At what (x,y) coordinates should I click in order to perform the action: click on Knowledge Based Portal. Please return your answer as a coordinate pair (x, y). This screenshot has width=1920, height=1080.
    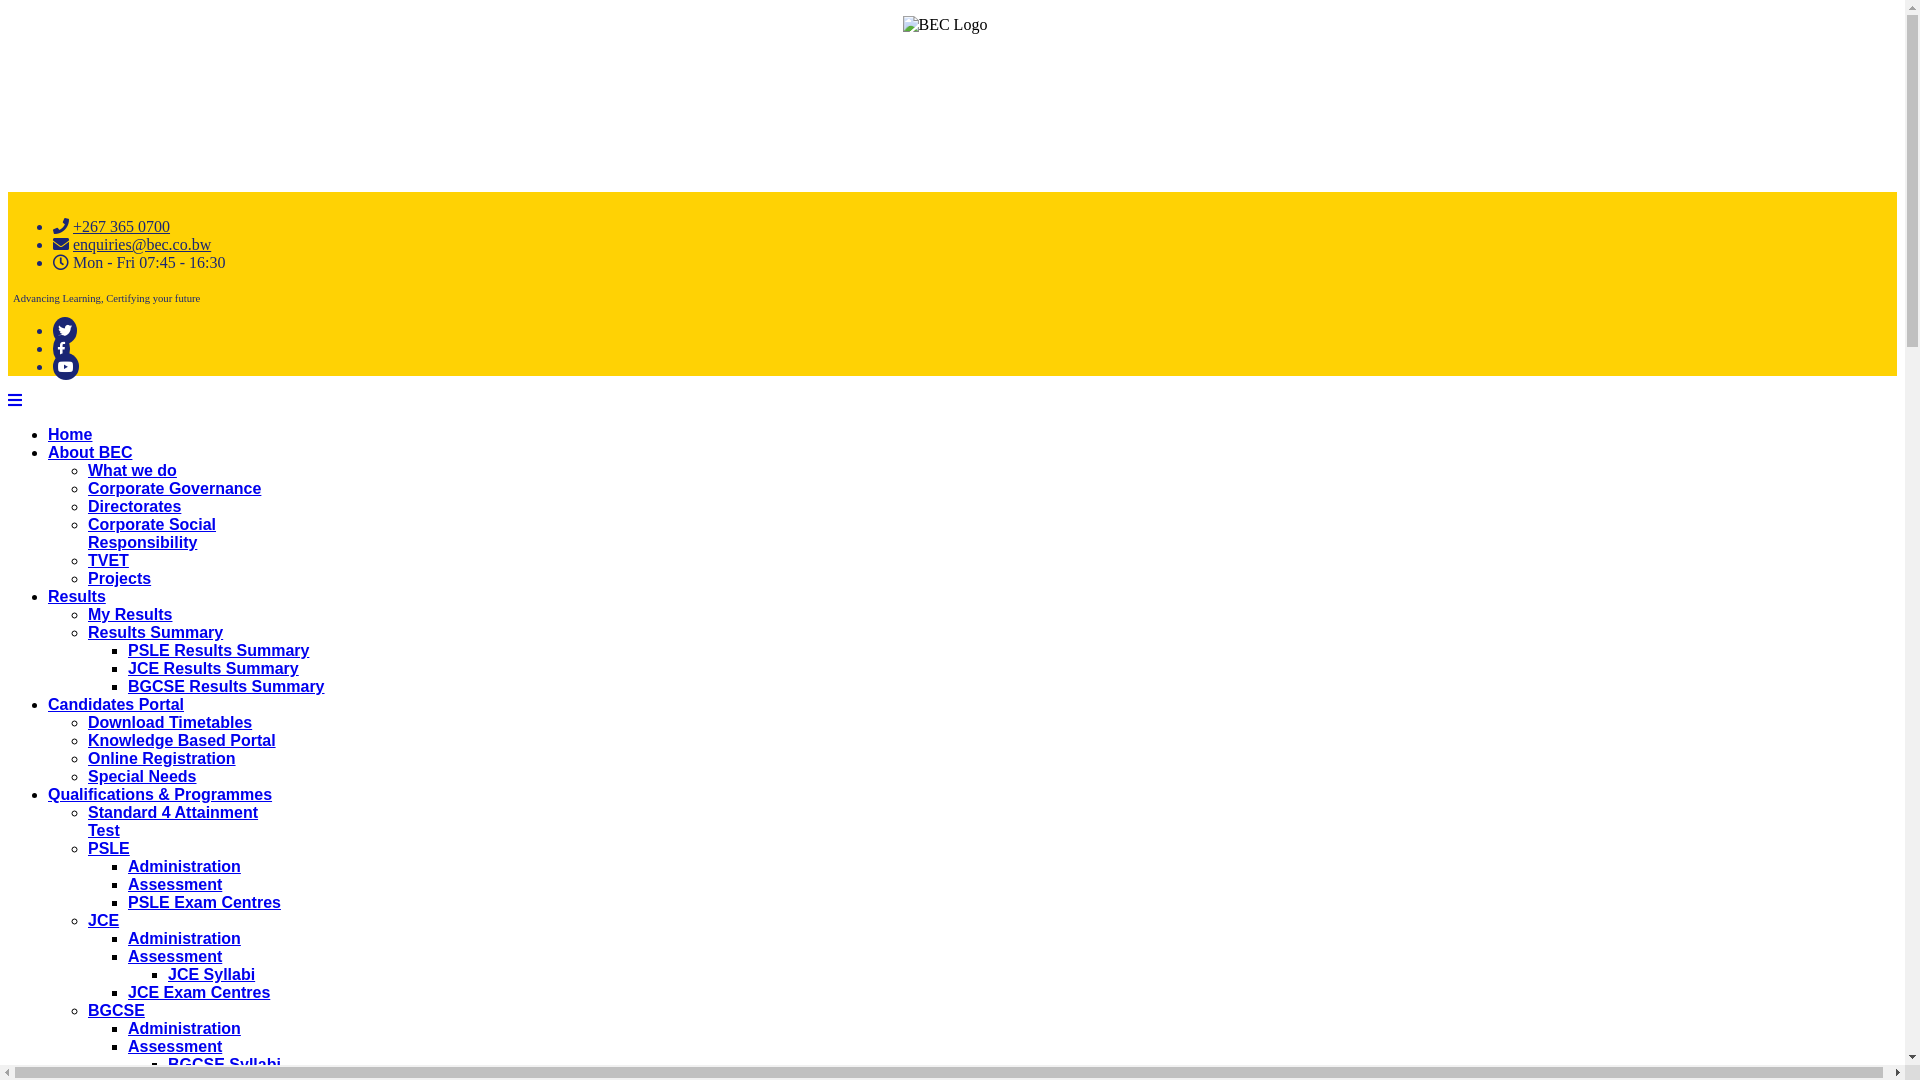
    Looking at the image, I should click on (182, 740).